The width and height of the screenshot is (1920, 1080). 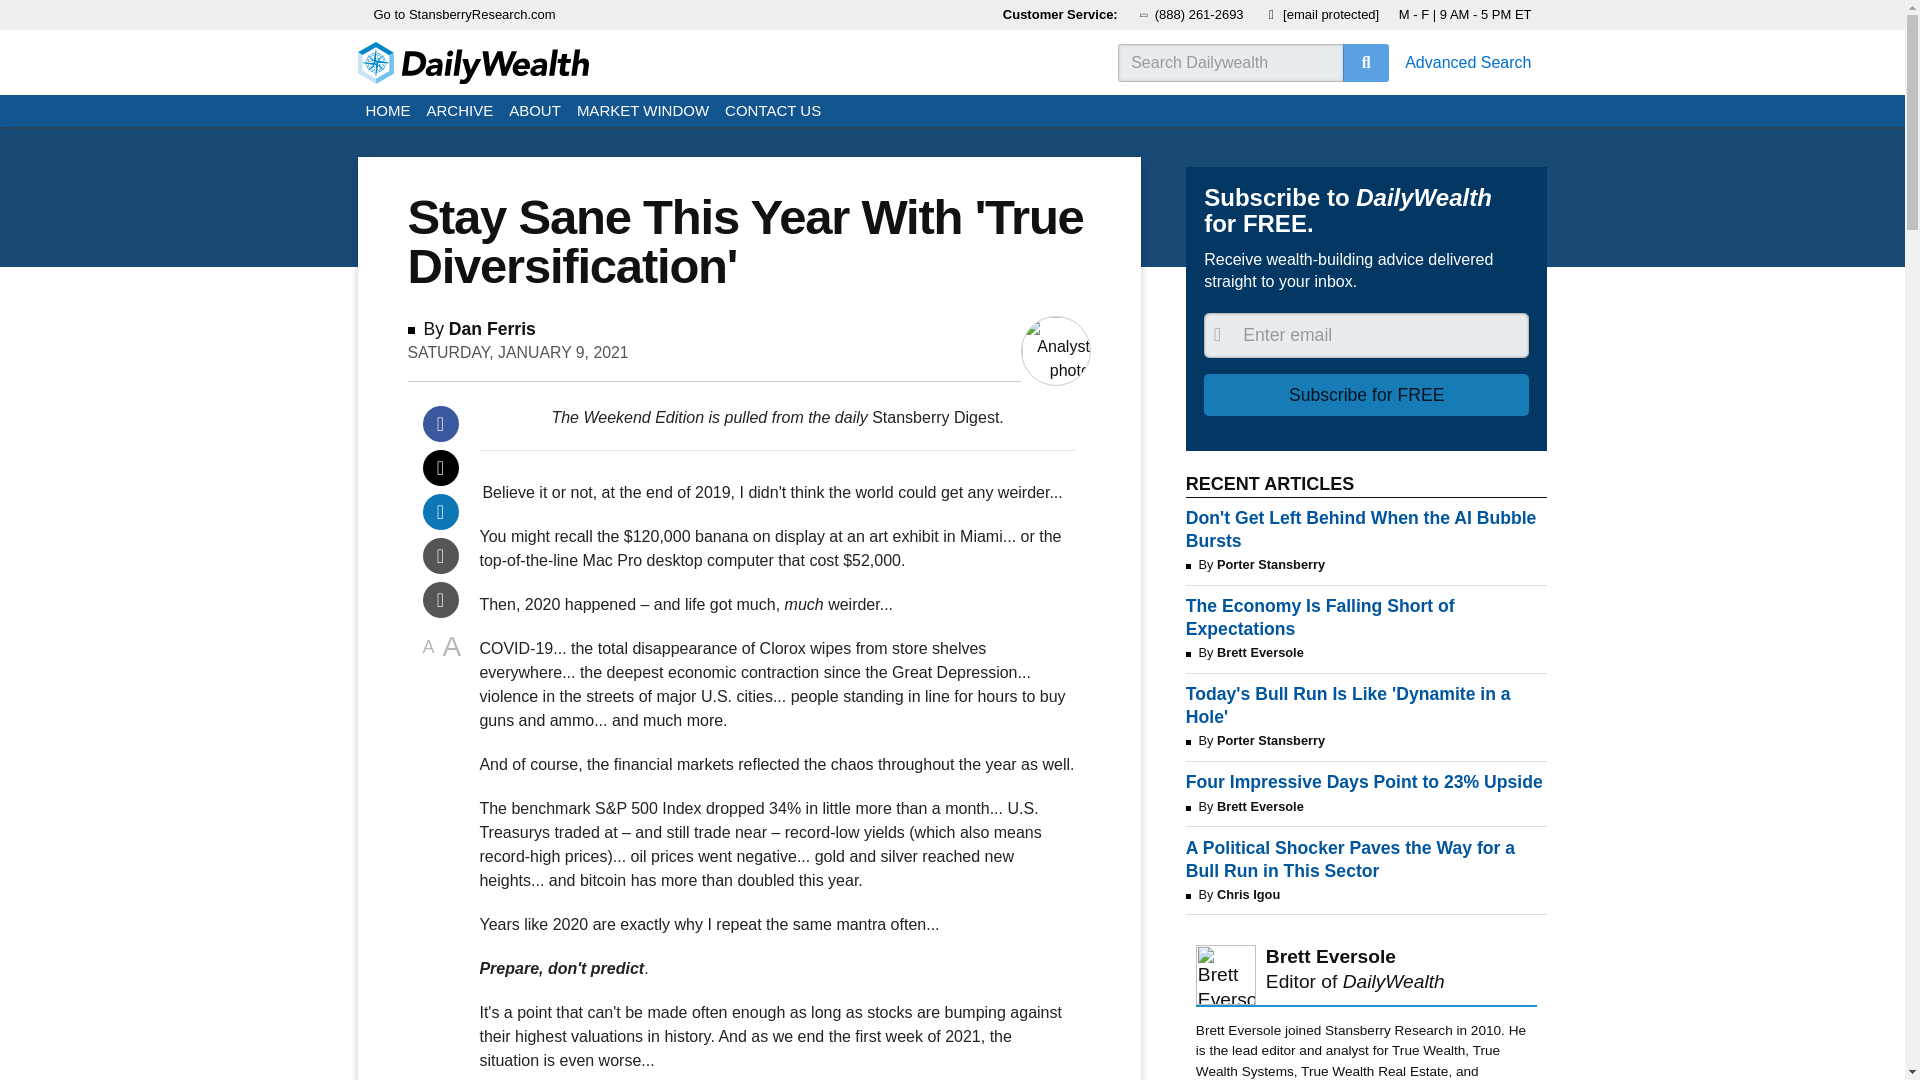 I want to click on Go to StansberryResearch.com, so click(x=465, y=15).